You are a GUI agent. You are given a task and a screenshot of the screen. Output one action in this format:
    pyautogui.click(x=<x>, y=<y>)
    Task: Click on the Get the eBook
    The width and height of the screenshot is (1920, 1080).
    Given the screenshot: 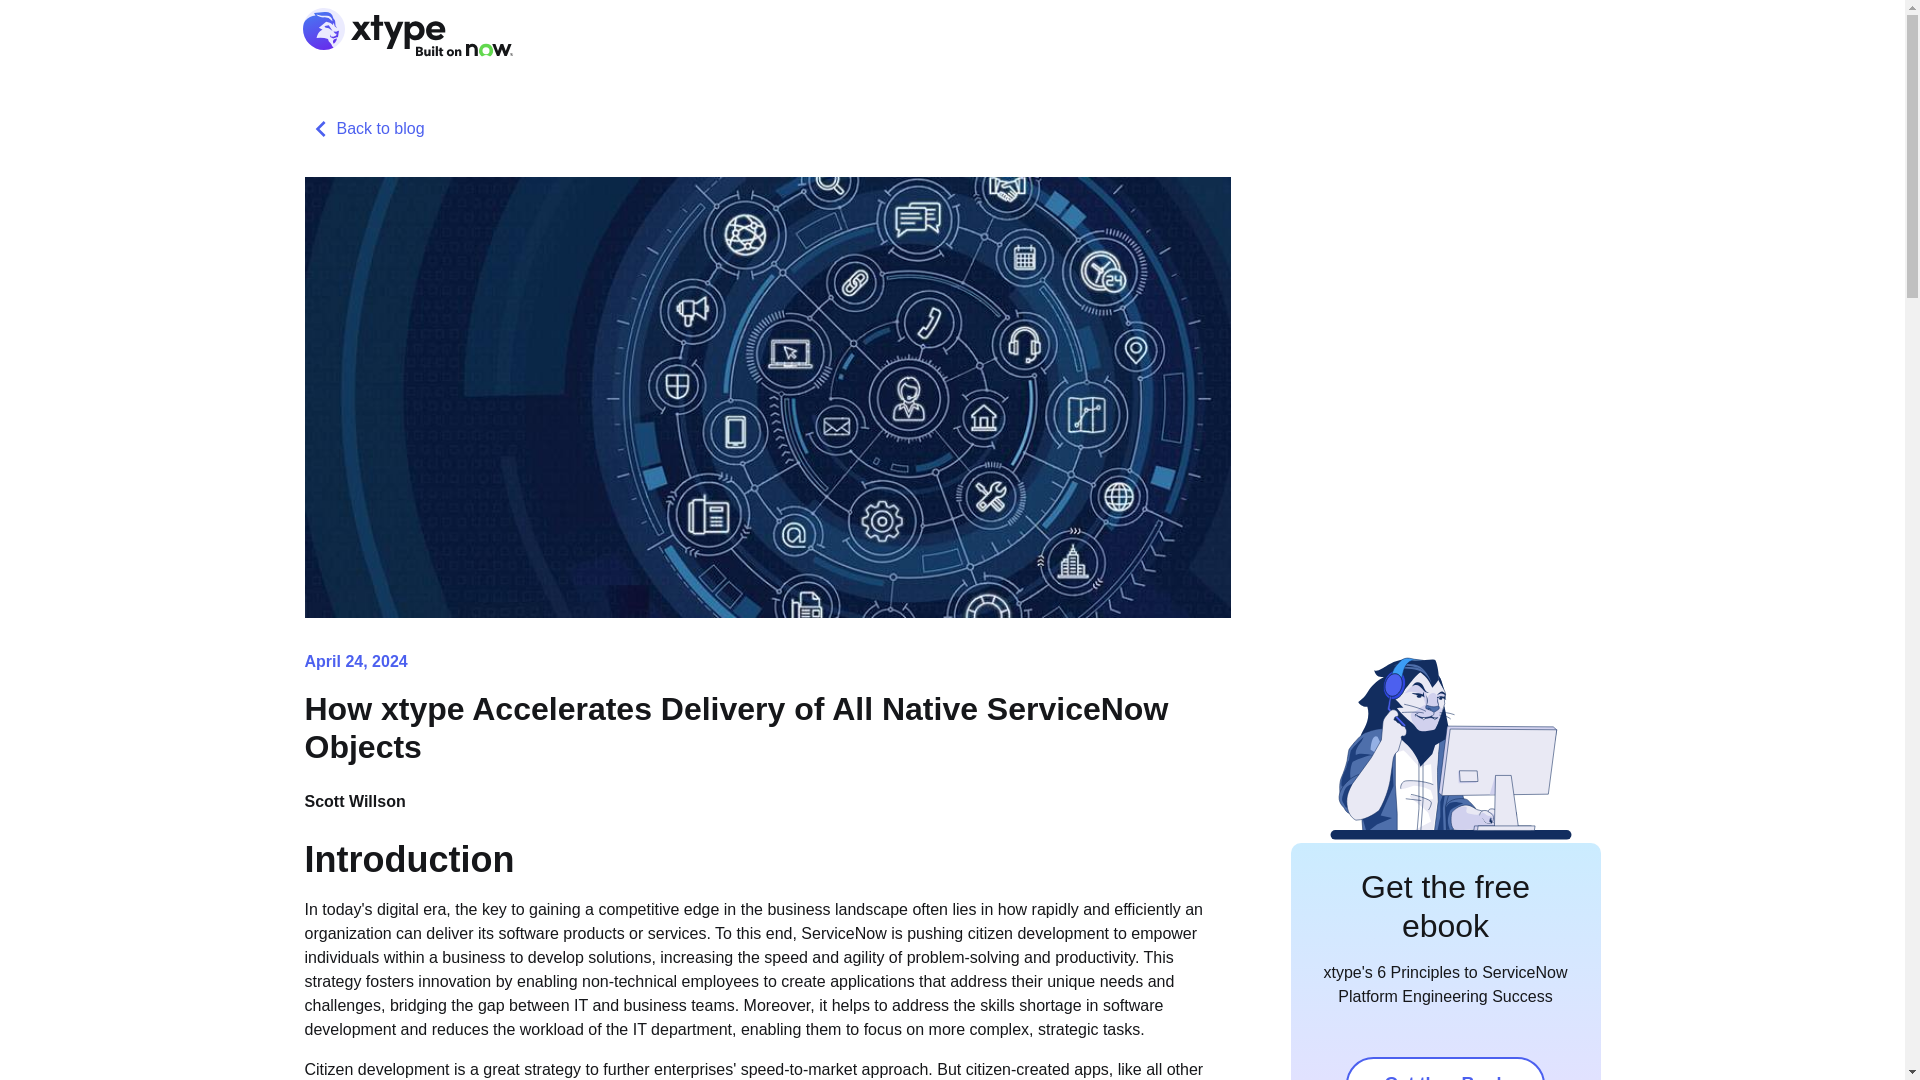 What is the action you would take?
    pyautogui.click(x=1444, y=1068)
    